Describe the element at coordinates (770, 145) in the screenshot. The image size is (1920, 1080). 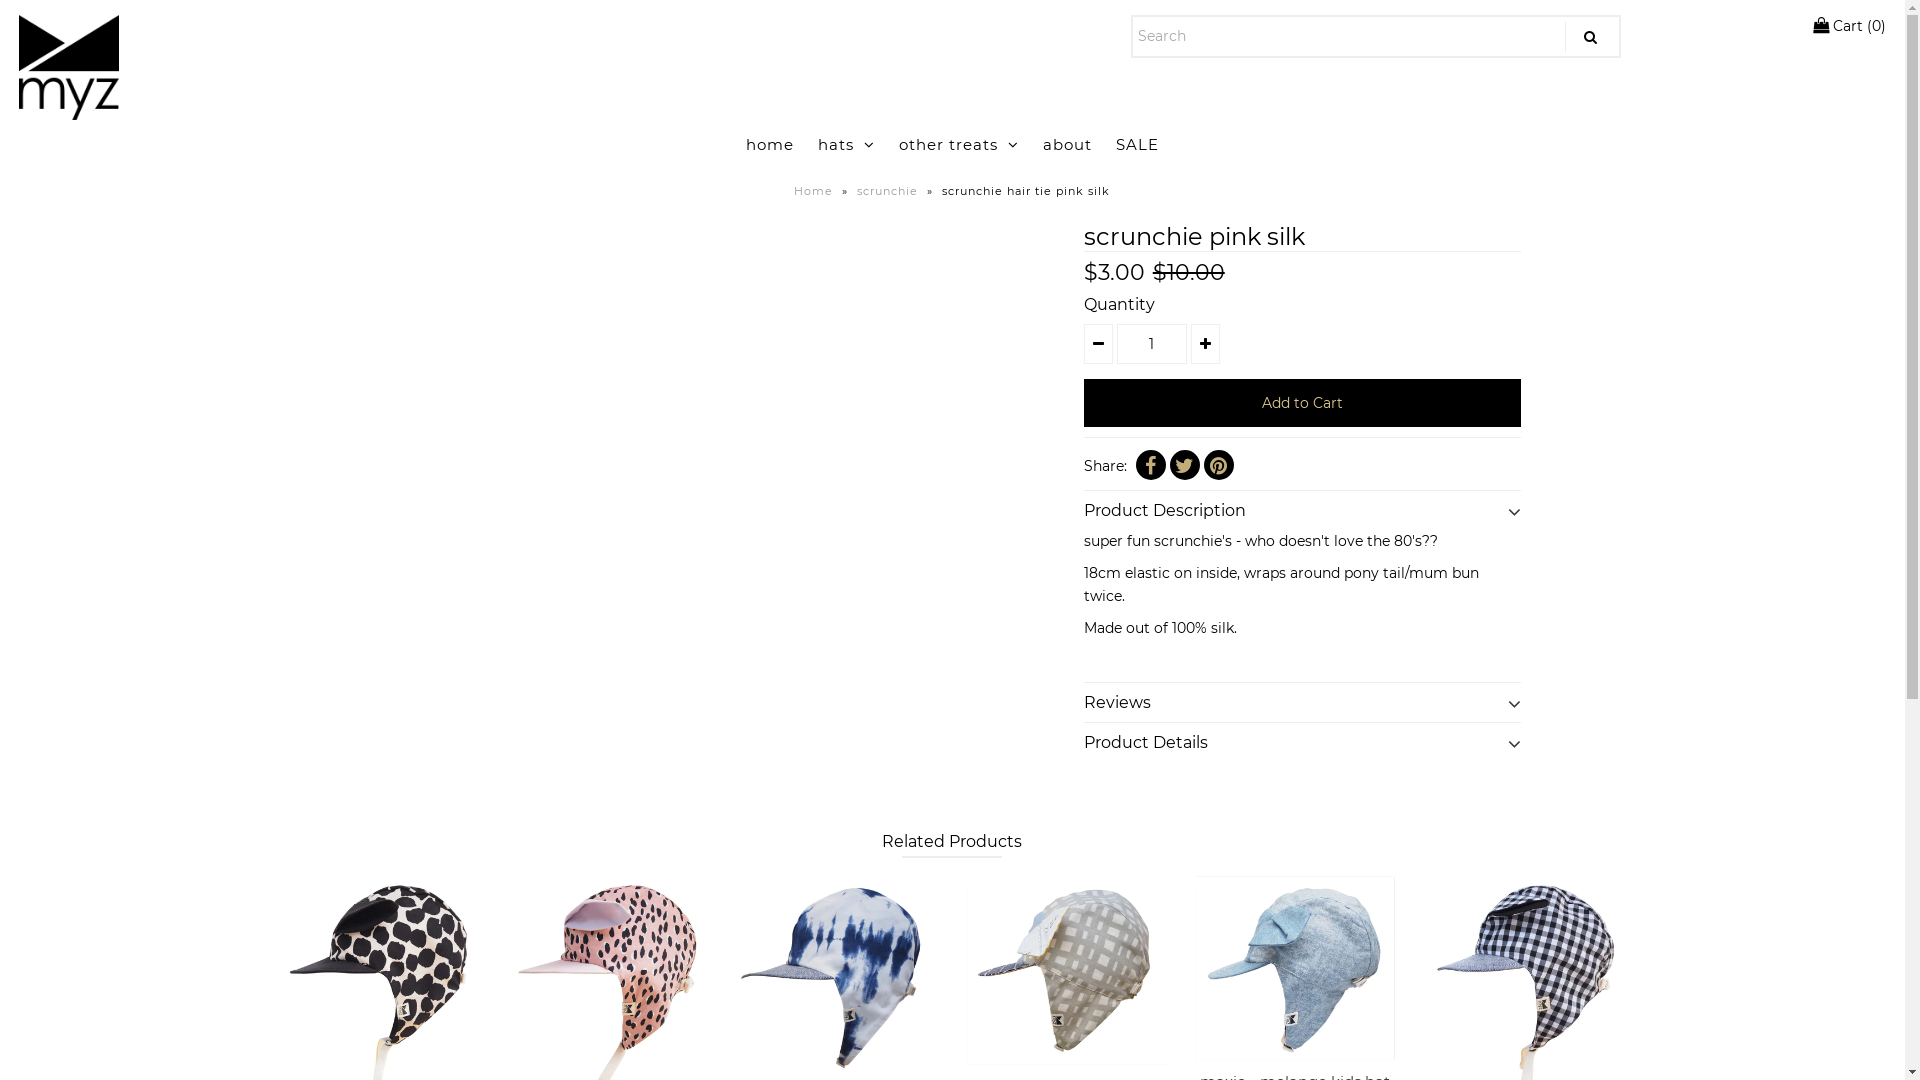
I see `home` at that location.